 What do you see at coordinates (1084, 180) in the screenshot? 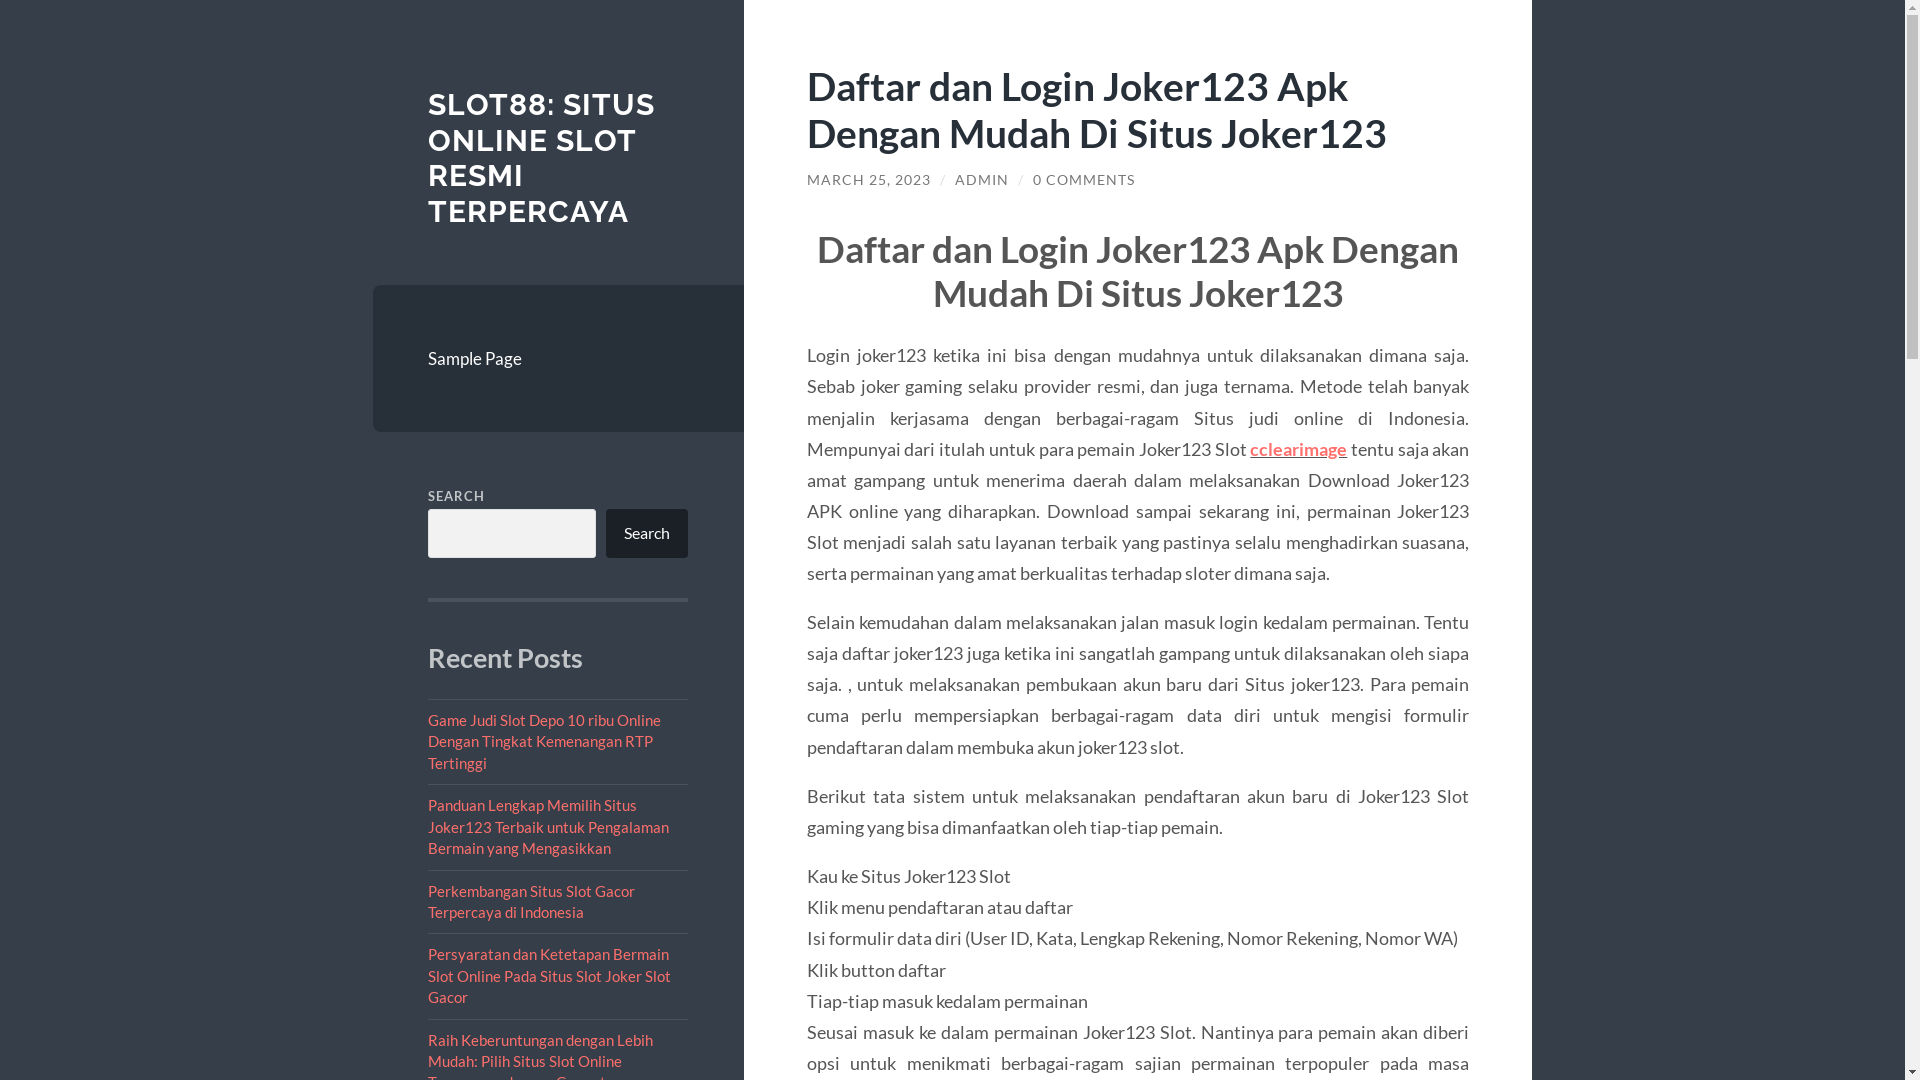
I see `0 COMMENTS` at bounding box center [1084, 180].